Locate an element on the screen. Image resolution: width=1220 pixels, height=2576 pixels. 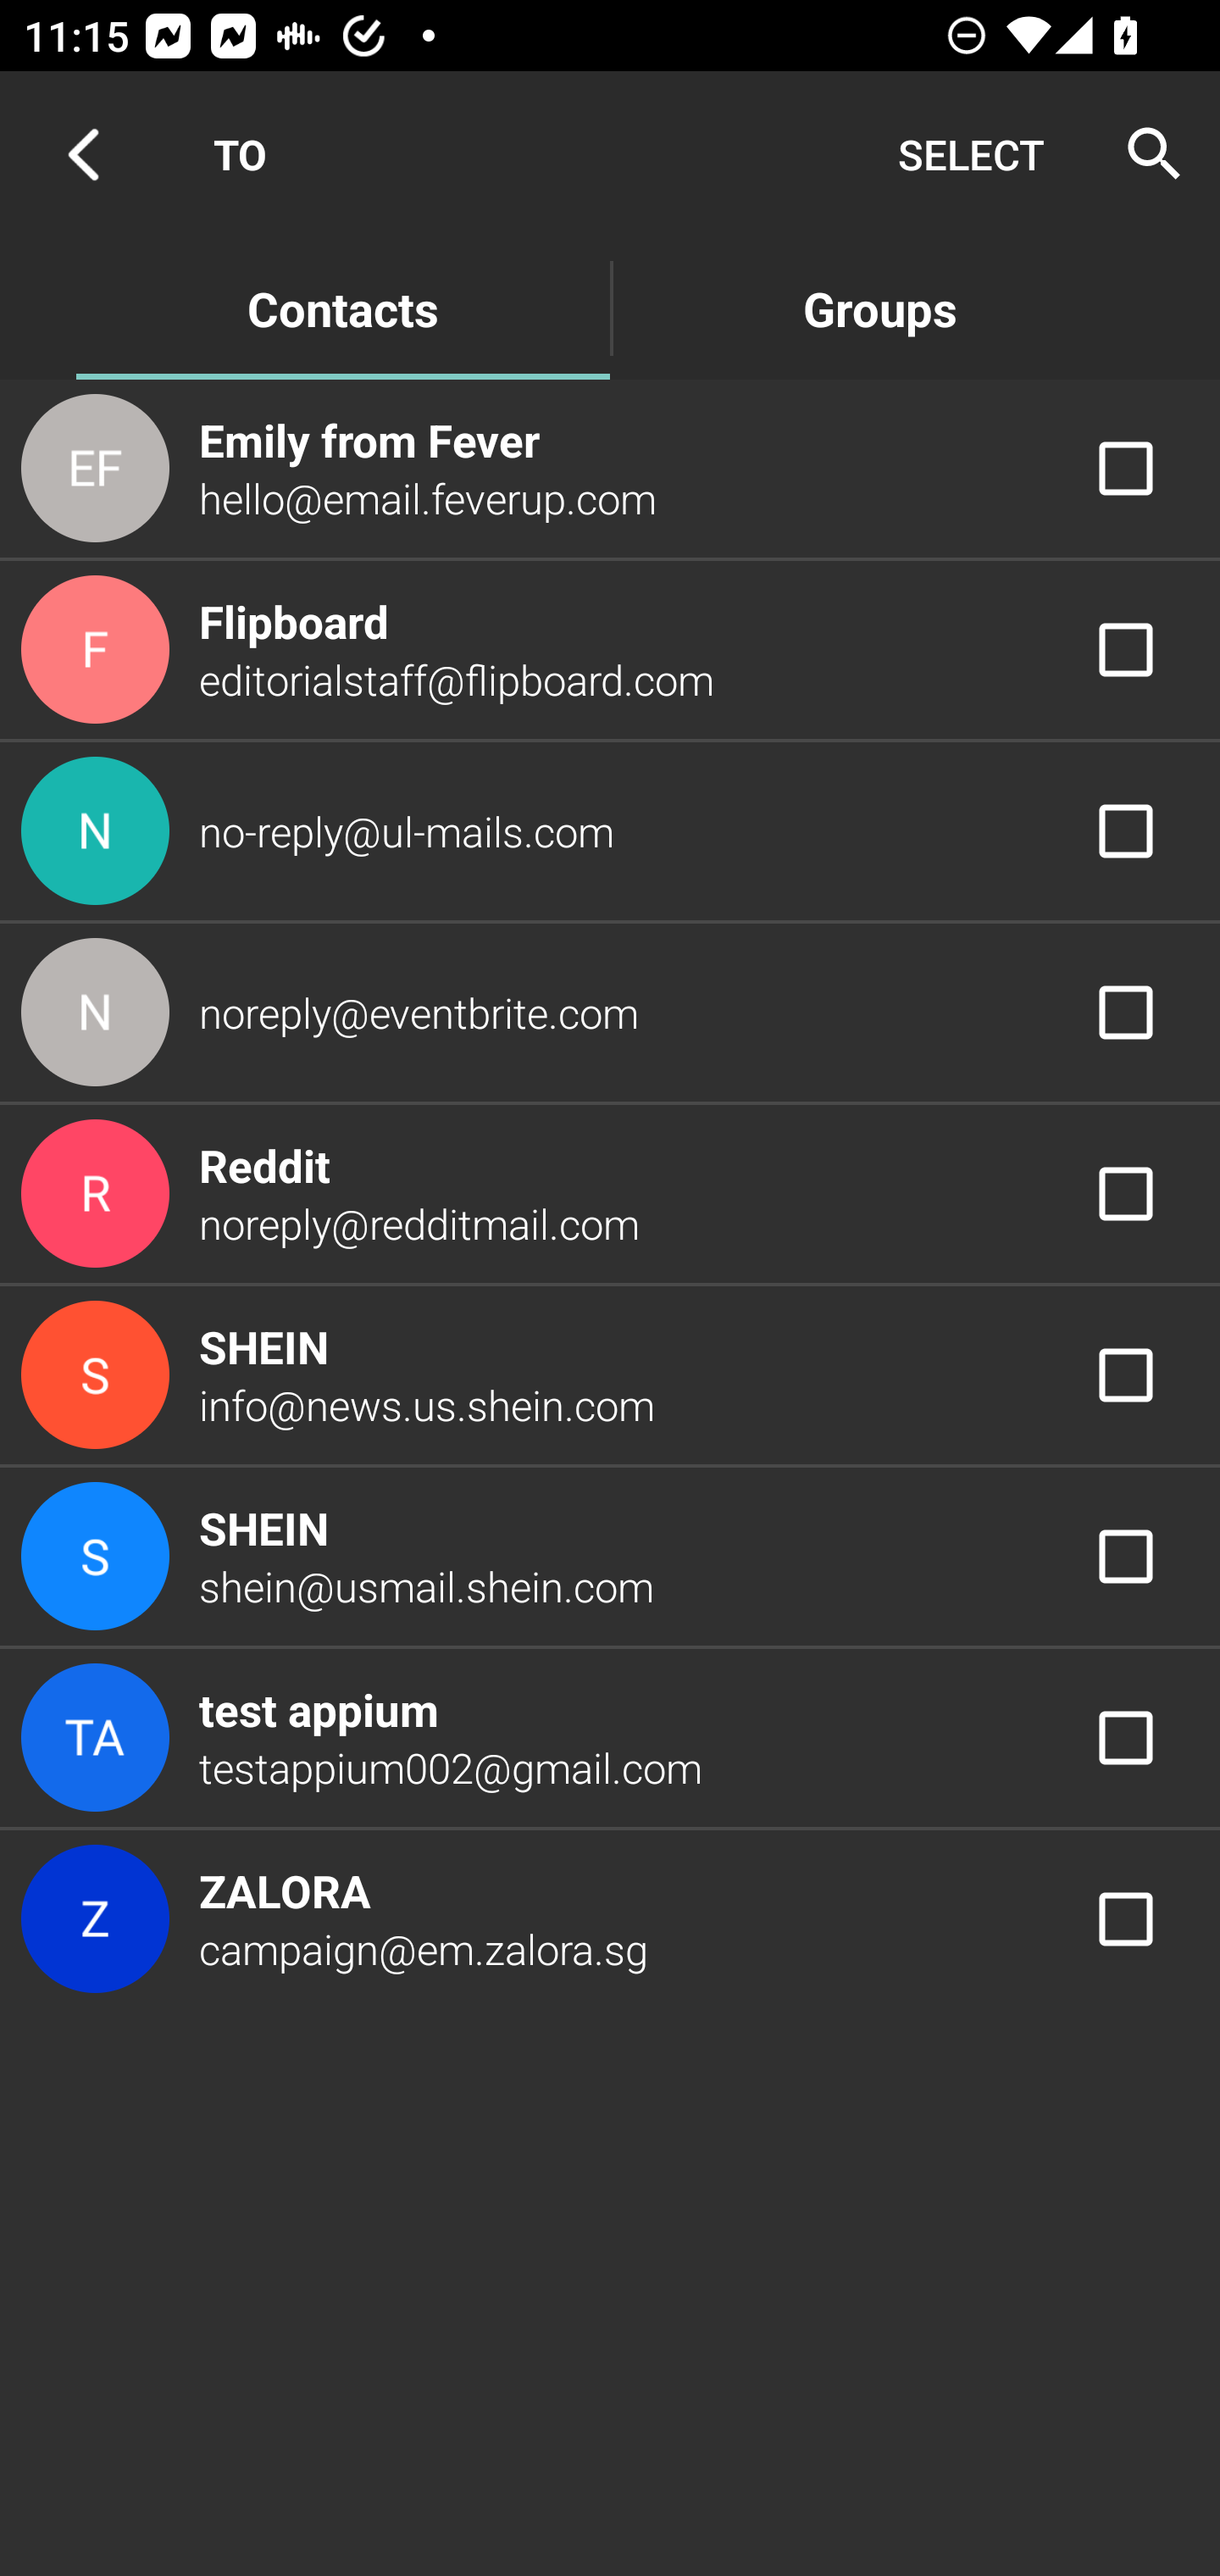
test appium testappium002@gmail.com is located at coordinates (610, 1737).